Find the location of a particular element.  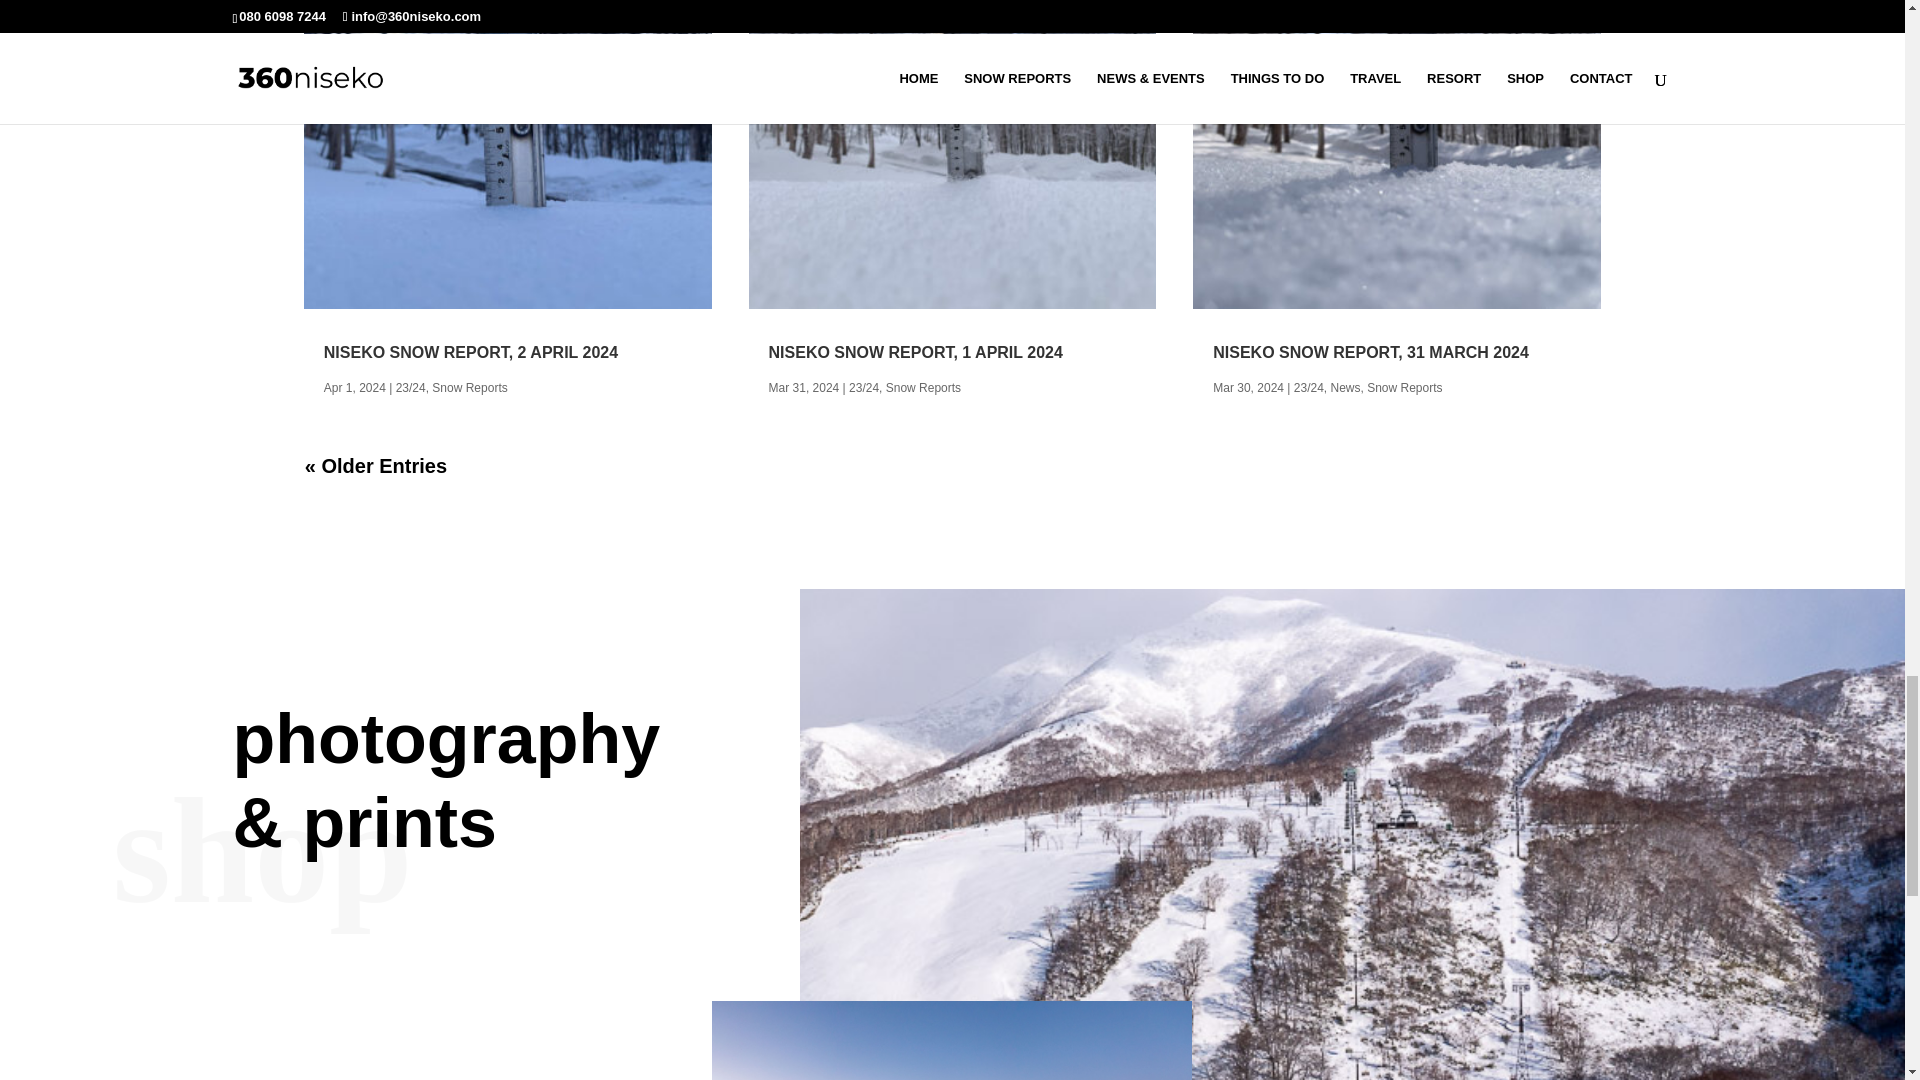

Snow Reports is located at coordinates (923, 388).